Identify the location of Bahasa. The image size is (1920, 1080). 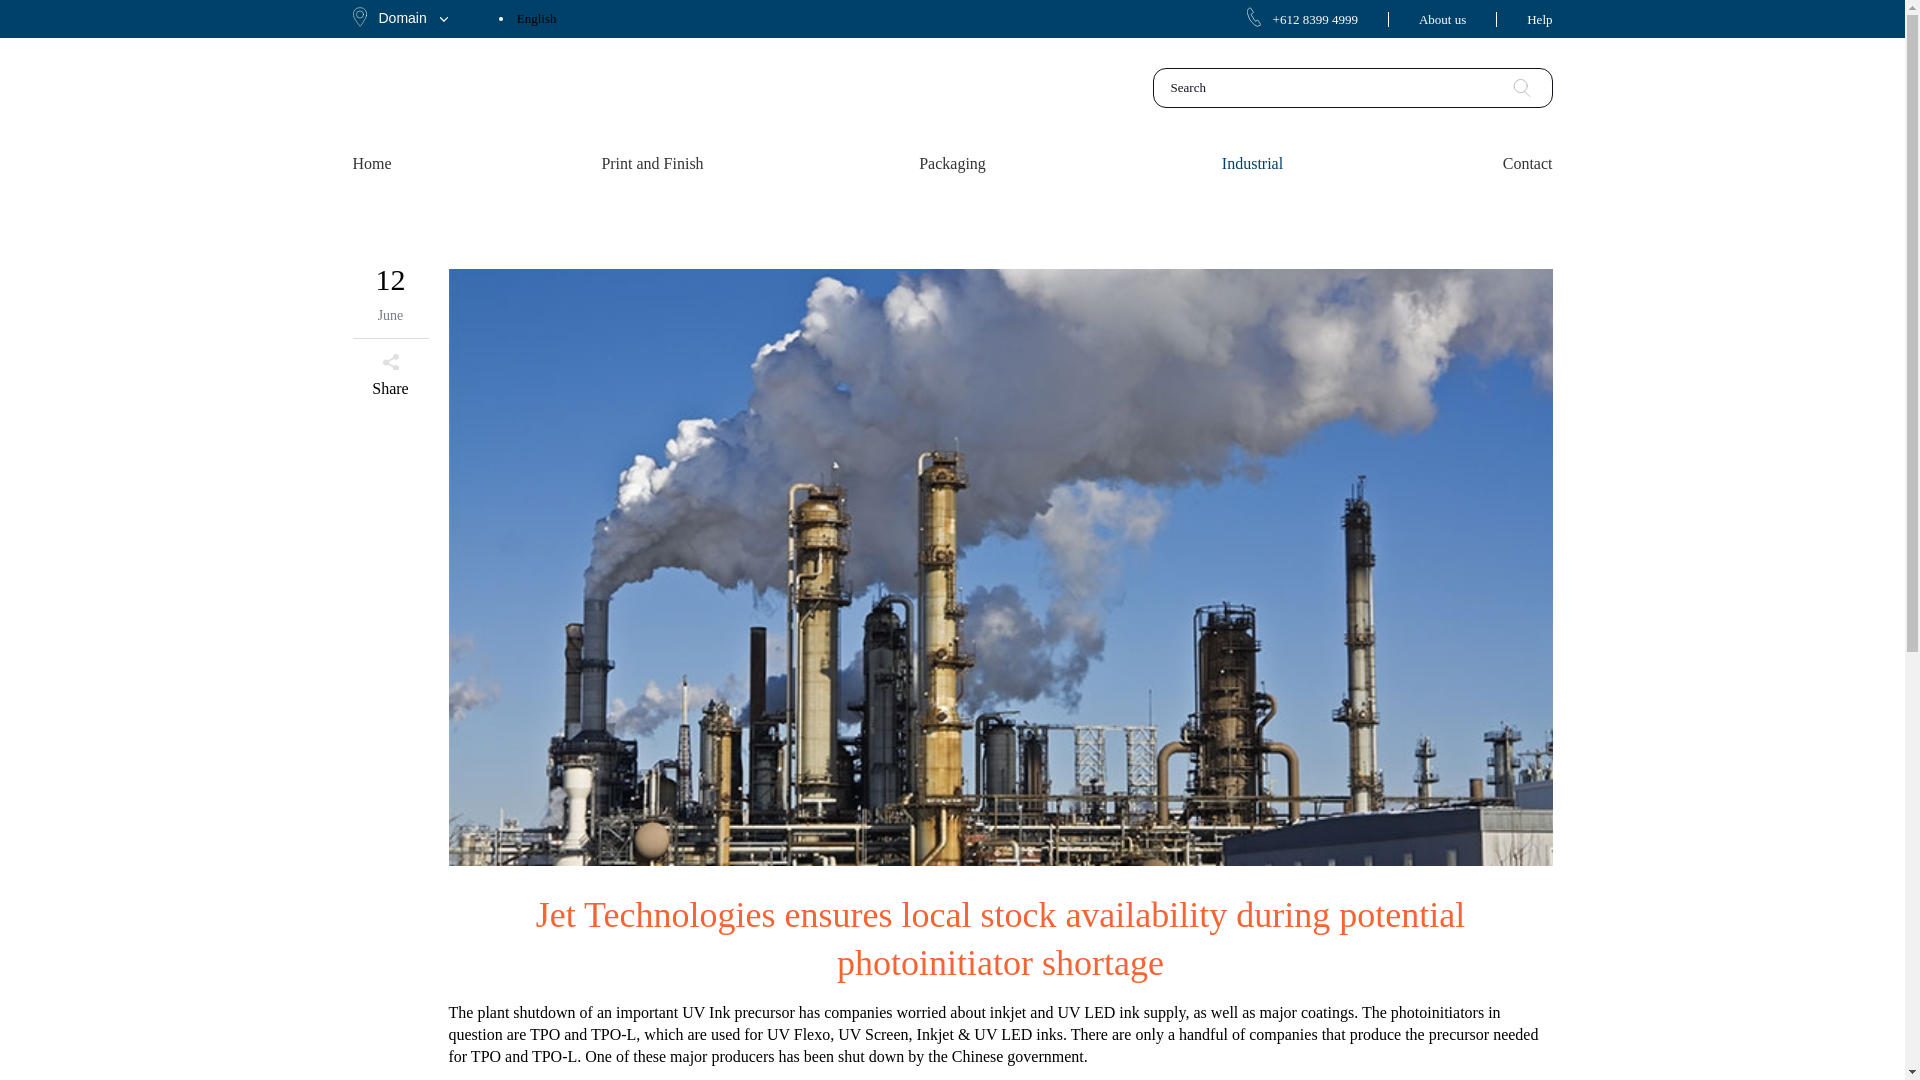
(535, 56).